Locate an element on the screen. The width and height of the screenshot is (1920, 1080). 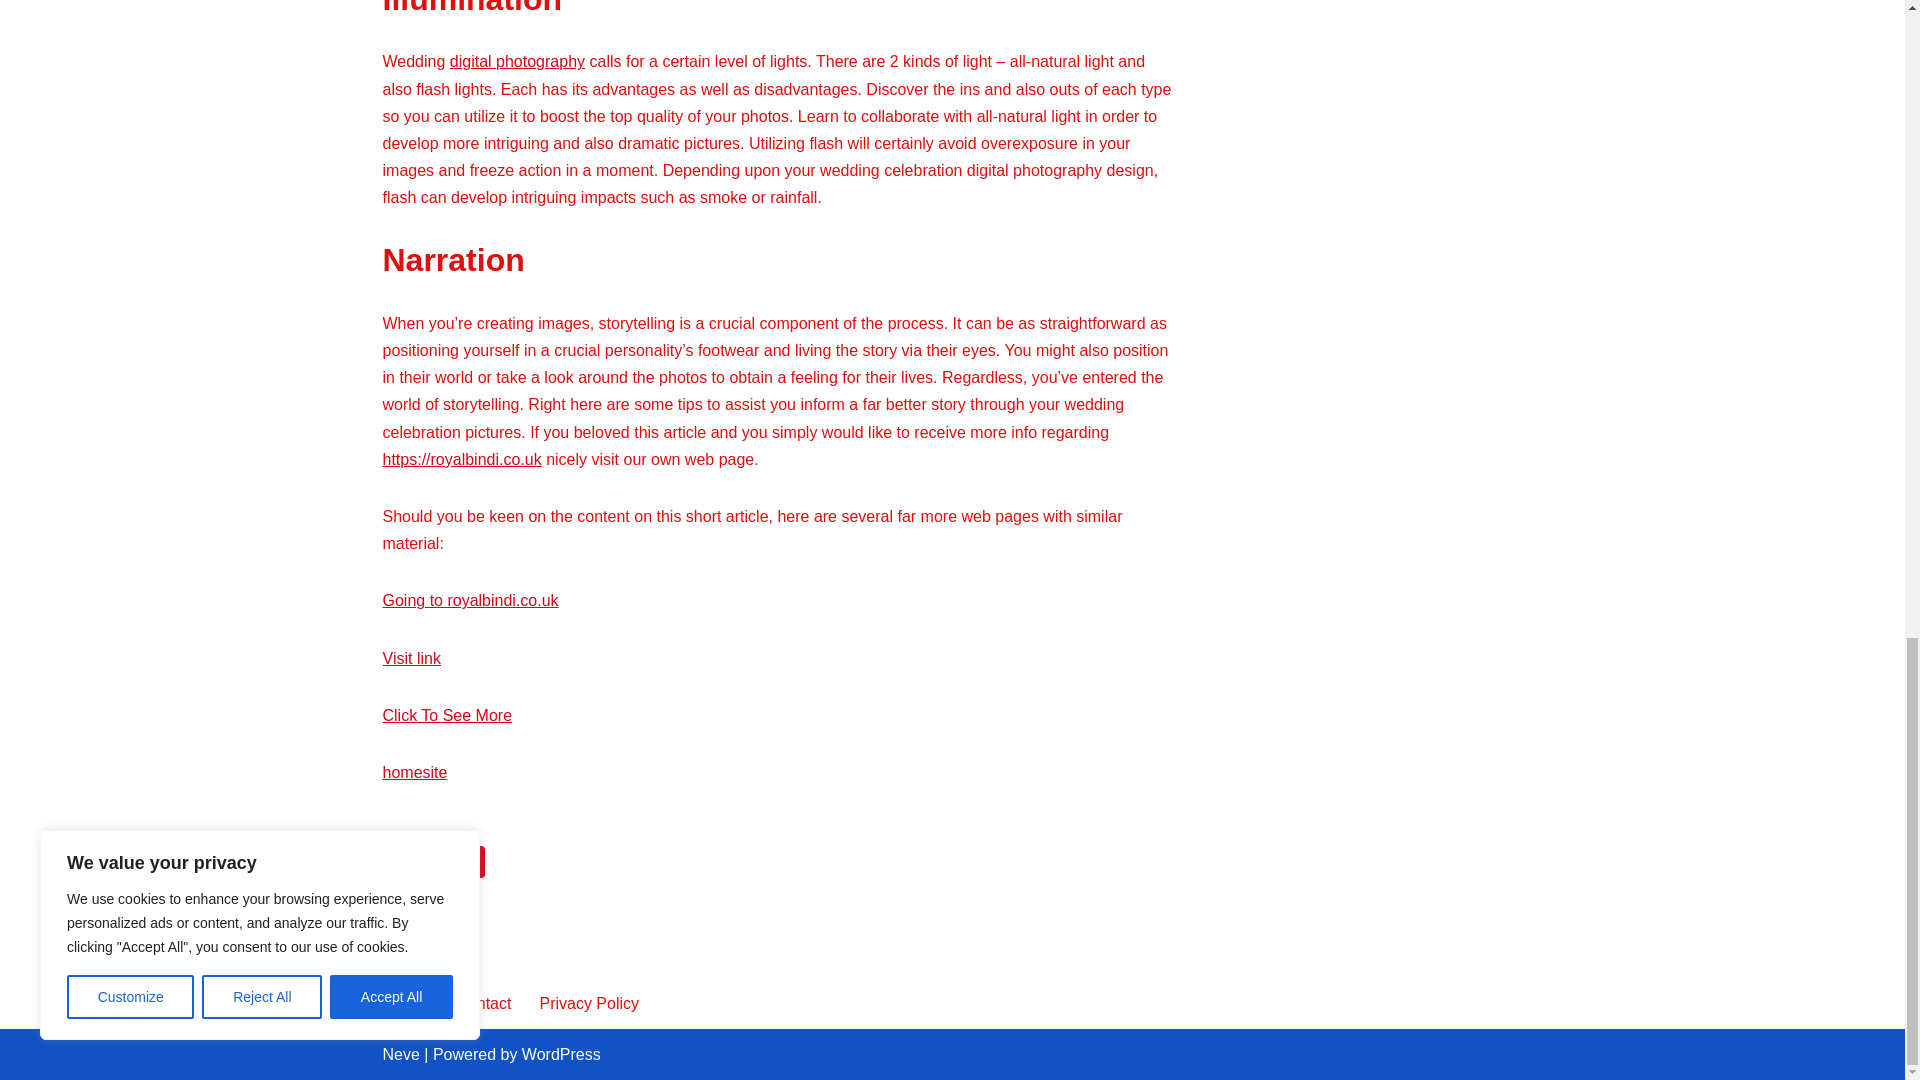
Click To See More is located at coordinates (447, 715).